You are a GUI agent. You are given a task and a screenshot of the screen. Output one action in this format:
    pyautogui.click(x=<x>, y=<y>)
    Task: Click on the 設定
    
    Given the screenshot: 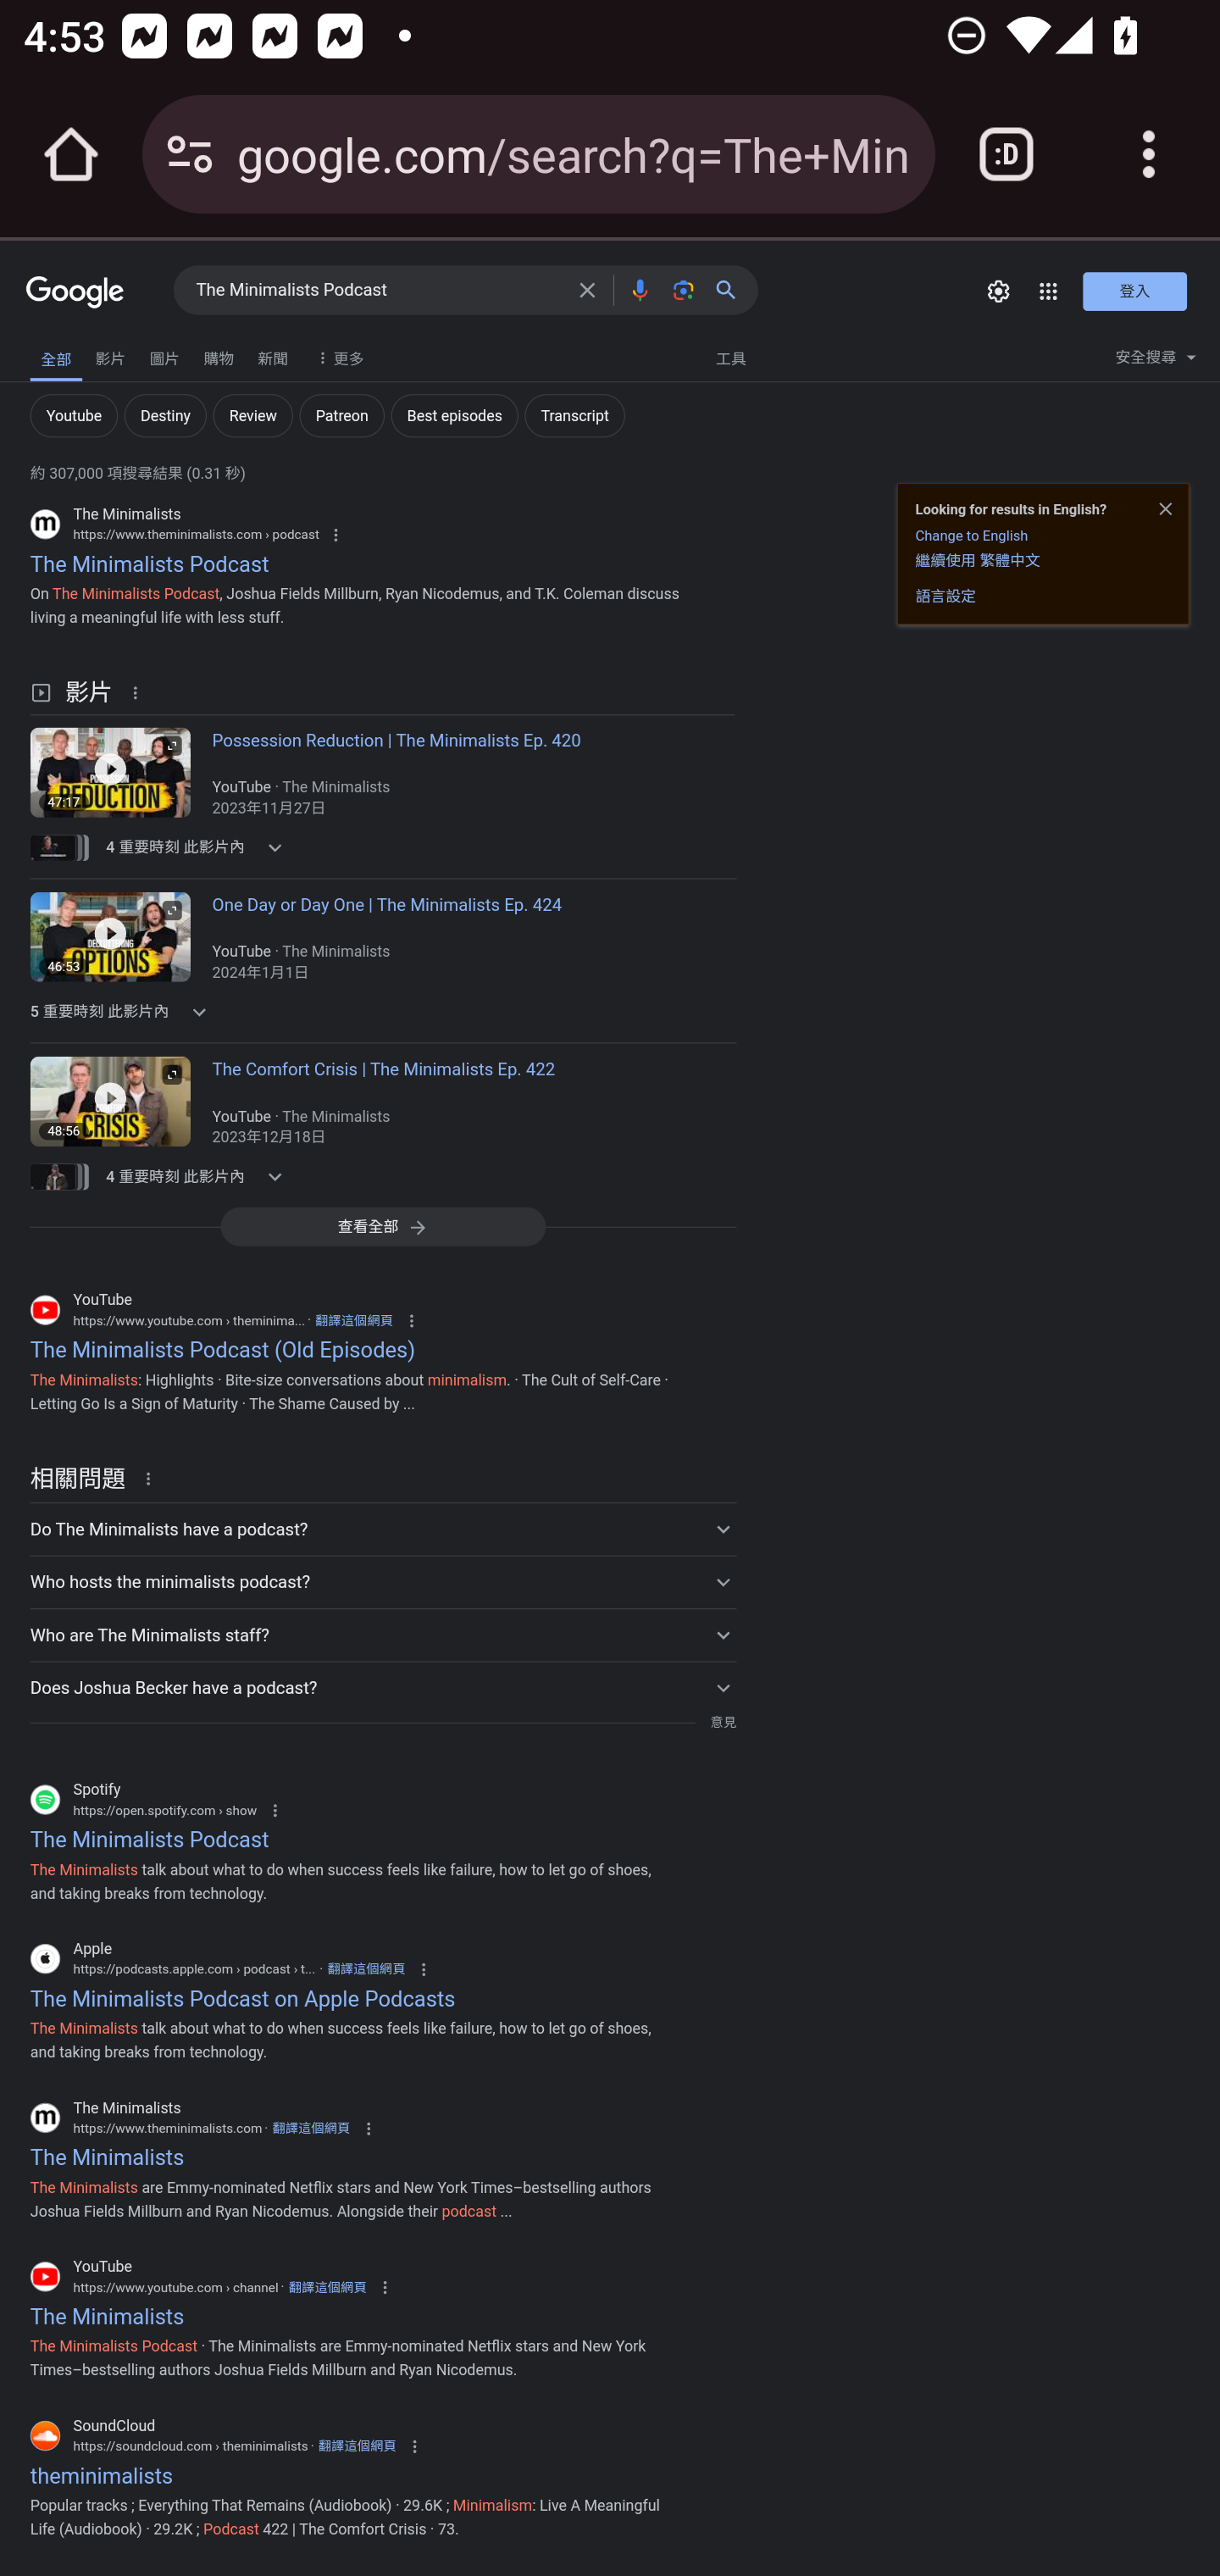 What is the action you would take?
    pyautogui.click(x=999, y=291)
    